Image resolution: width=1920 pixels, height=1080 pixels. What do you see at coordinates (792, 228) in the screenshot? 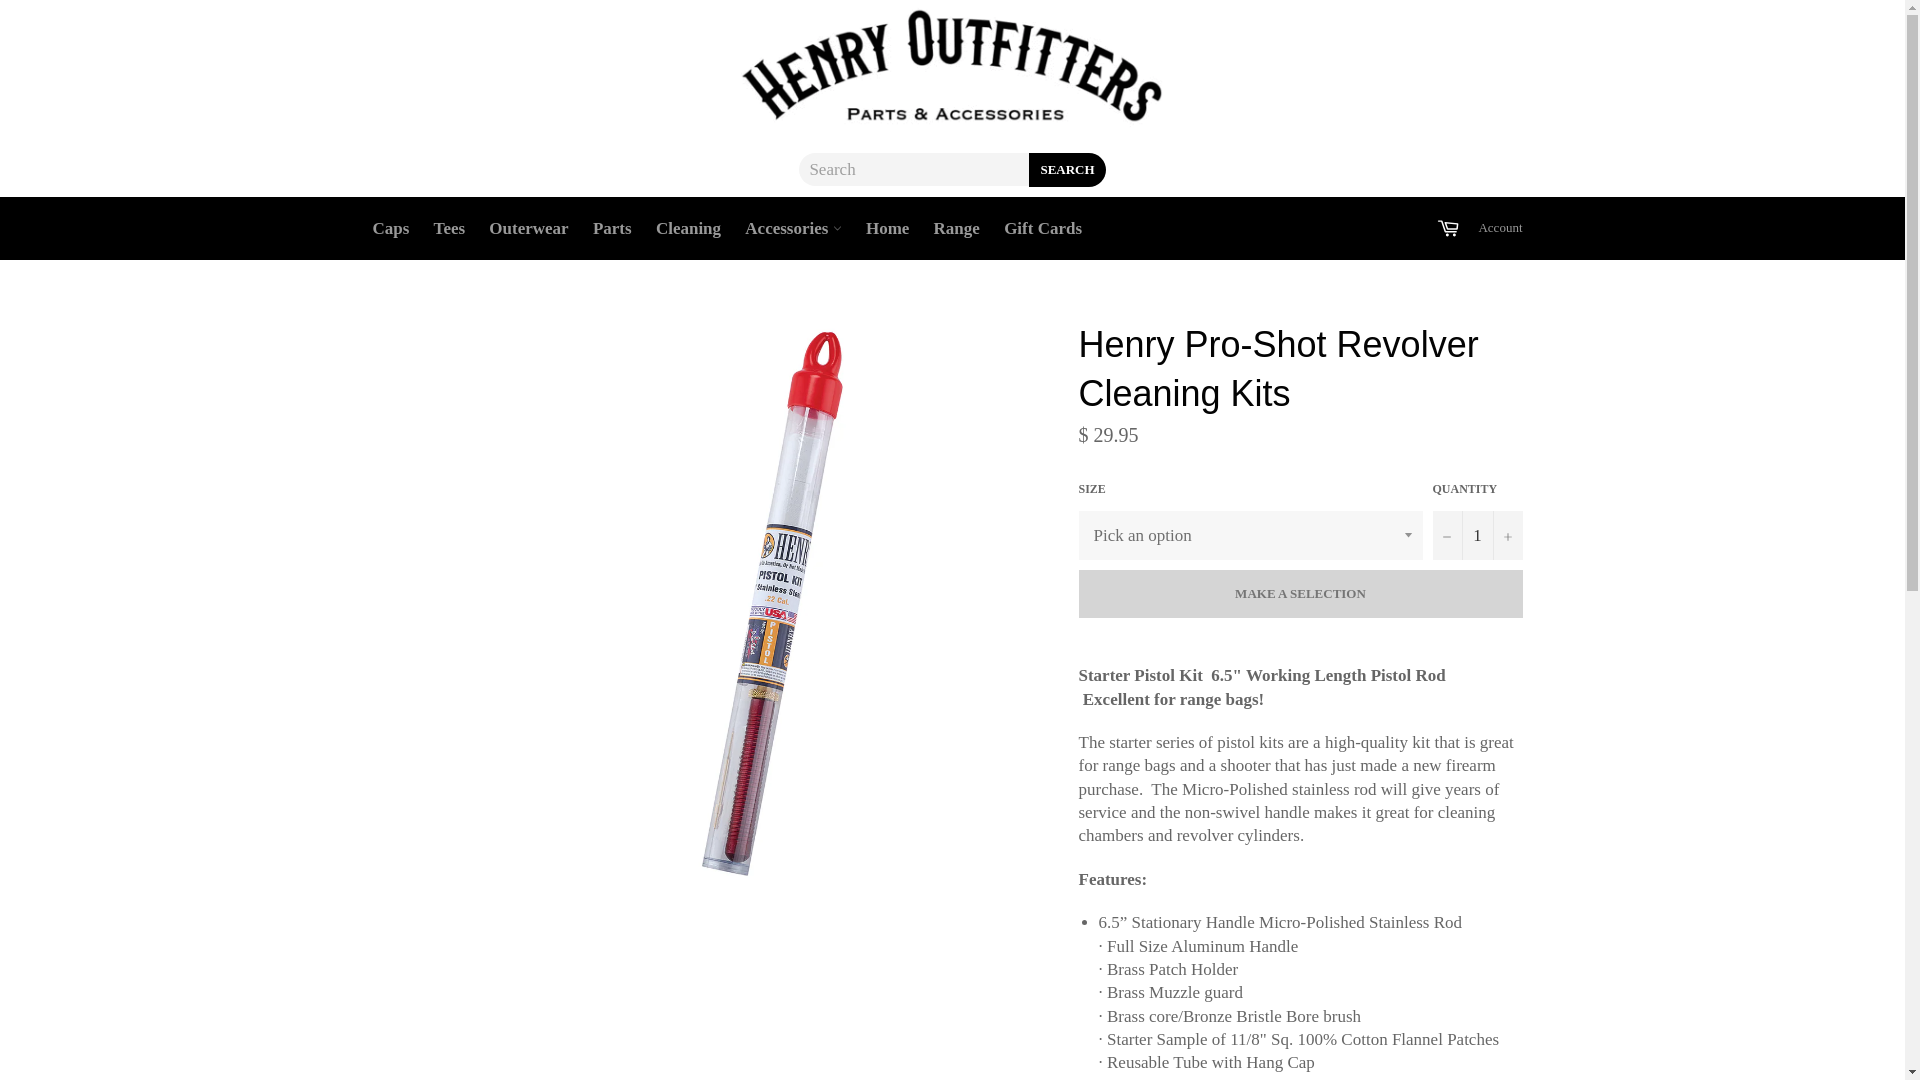
I see `Accessories` at bounding box center [792, 228].